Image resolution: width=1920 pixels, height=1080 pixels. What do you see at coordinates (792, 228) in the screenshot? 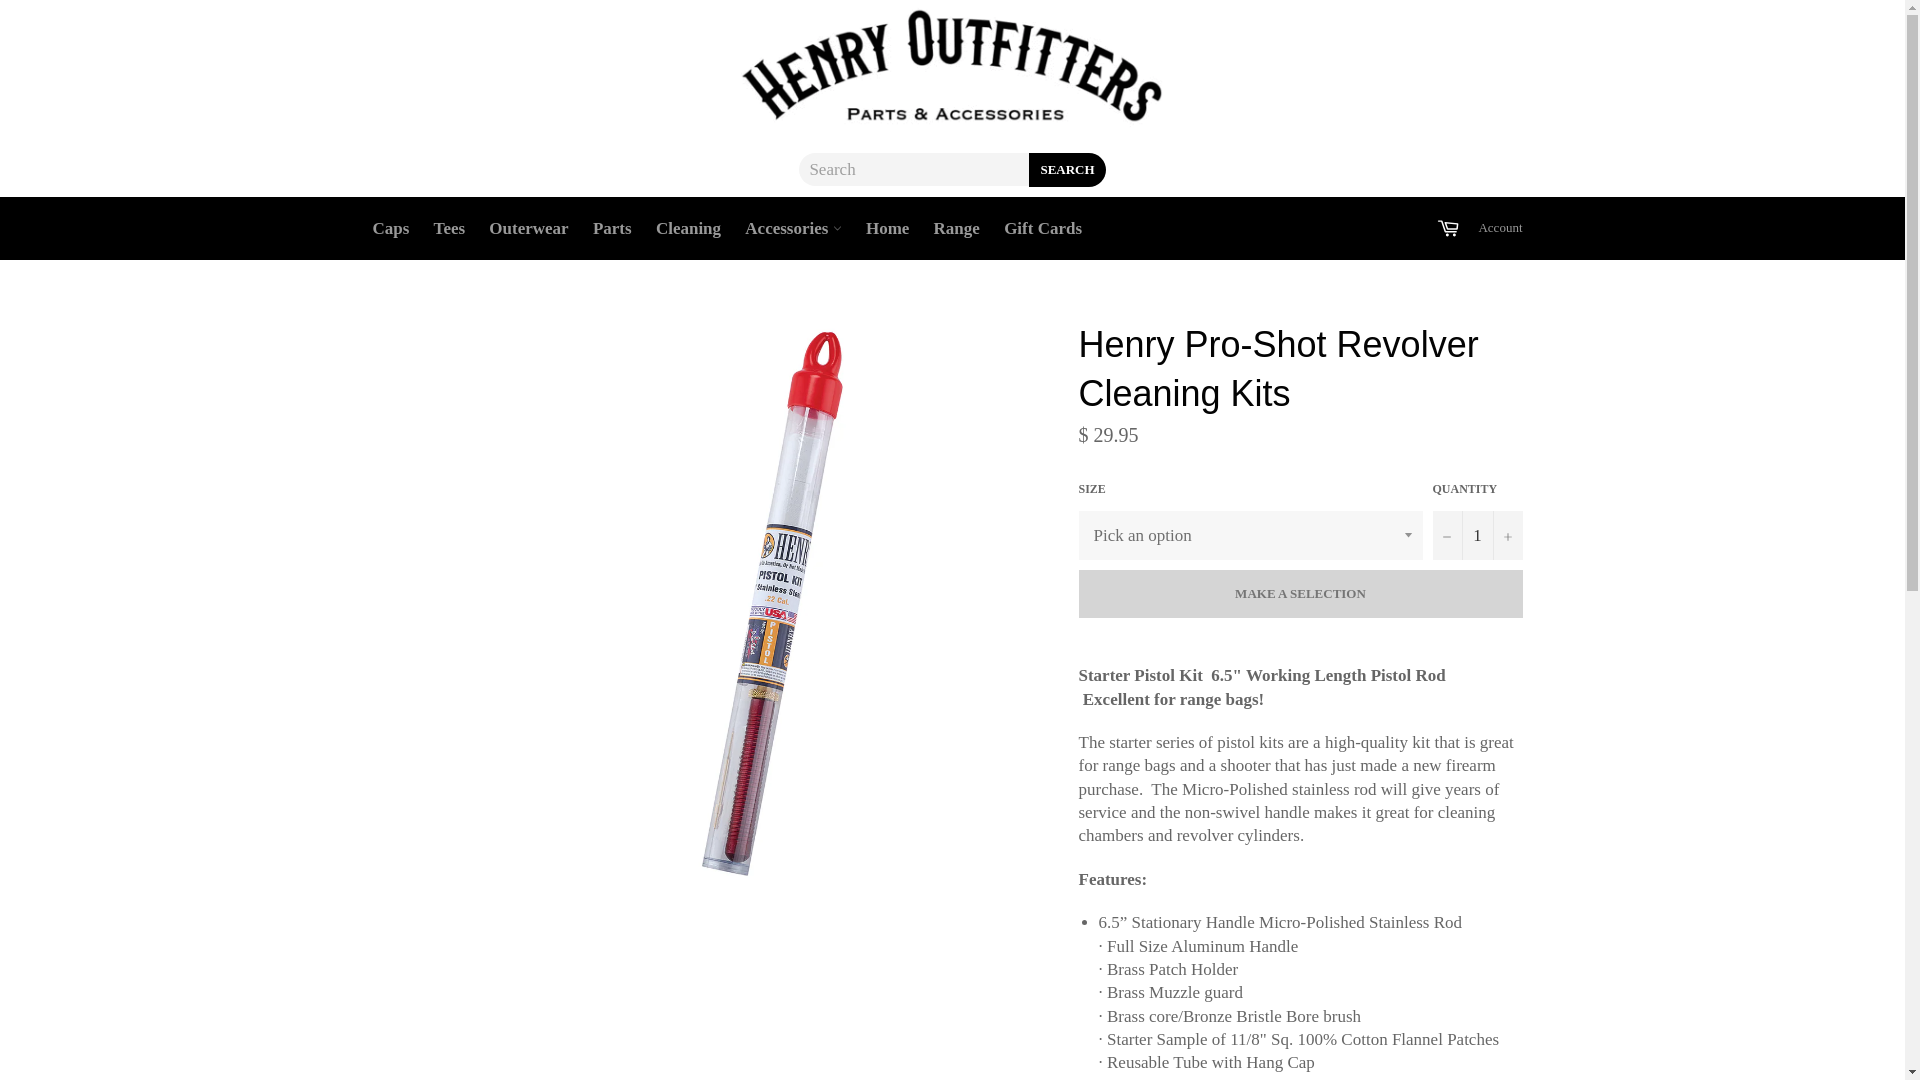
I see `Accessories` at bounding box center [792, 228].